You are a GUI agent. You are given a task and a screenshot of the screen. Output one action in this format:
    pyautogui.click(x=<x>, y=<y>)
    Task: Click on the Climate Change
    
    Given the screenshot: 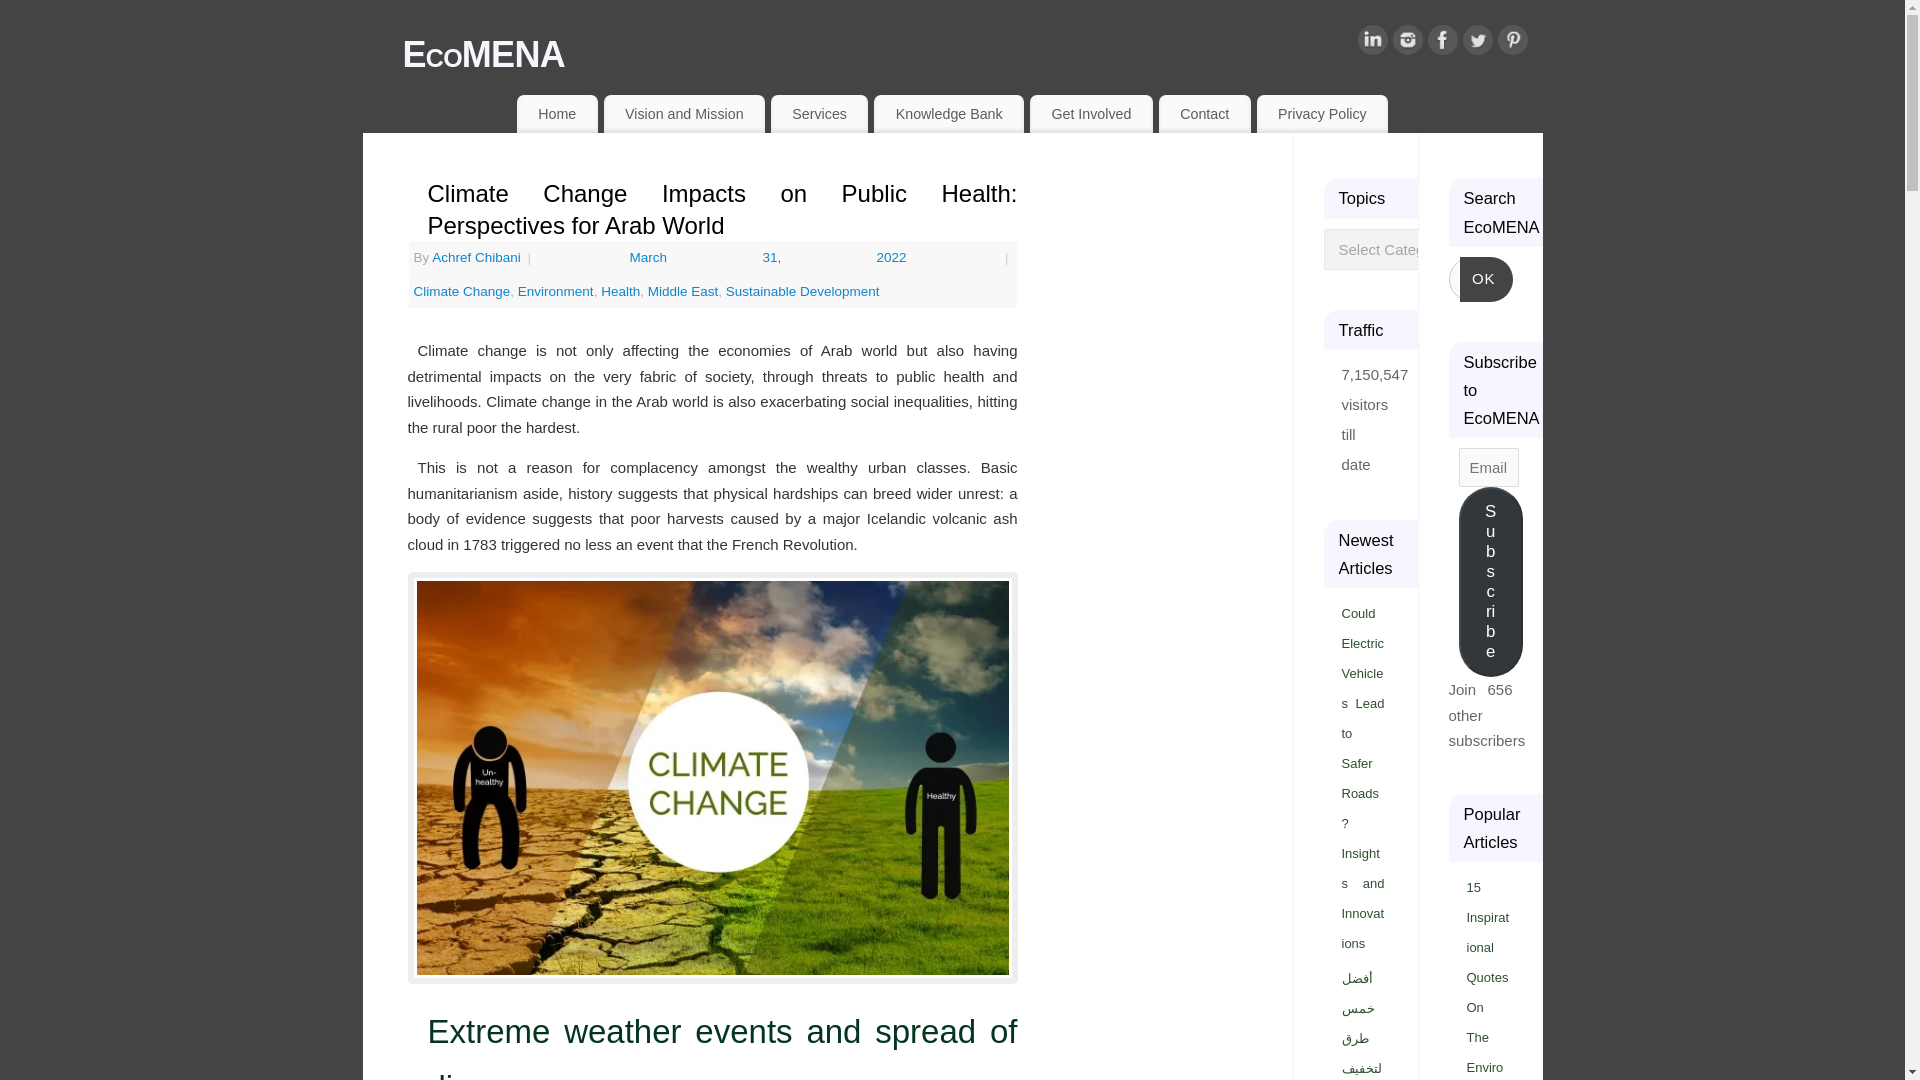 What is the action you would take?
    pyautogui.click(x=462, y=292)
    